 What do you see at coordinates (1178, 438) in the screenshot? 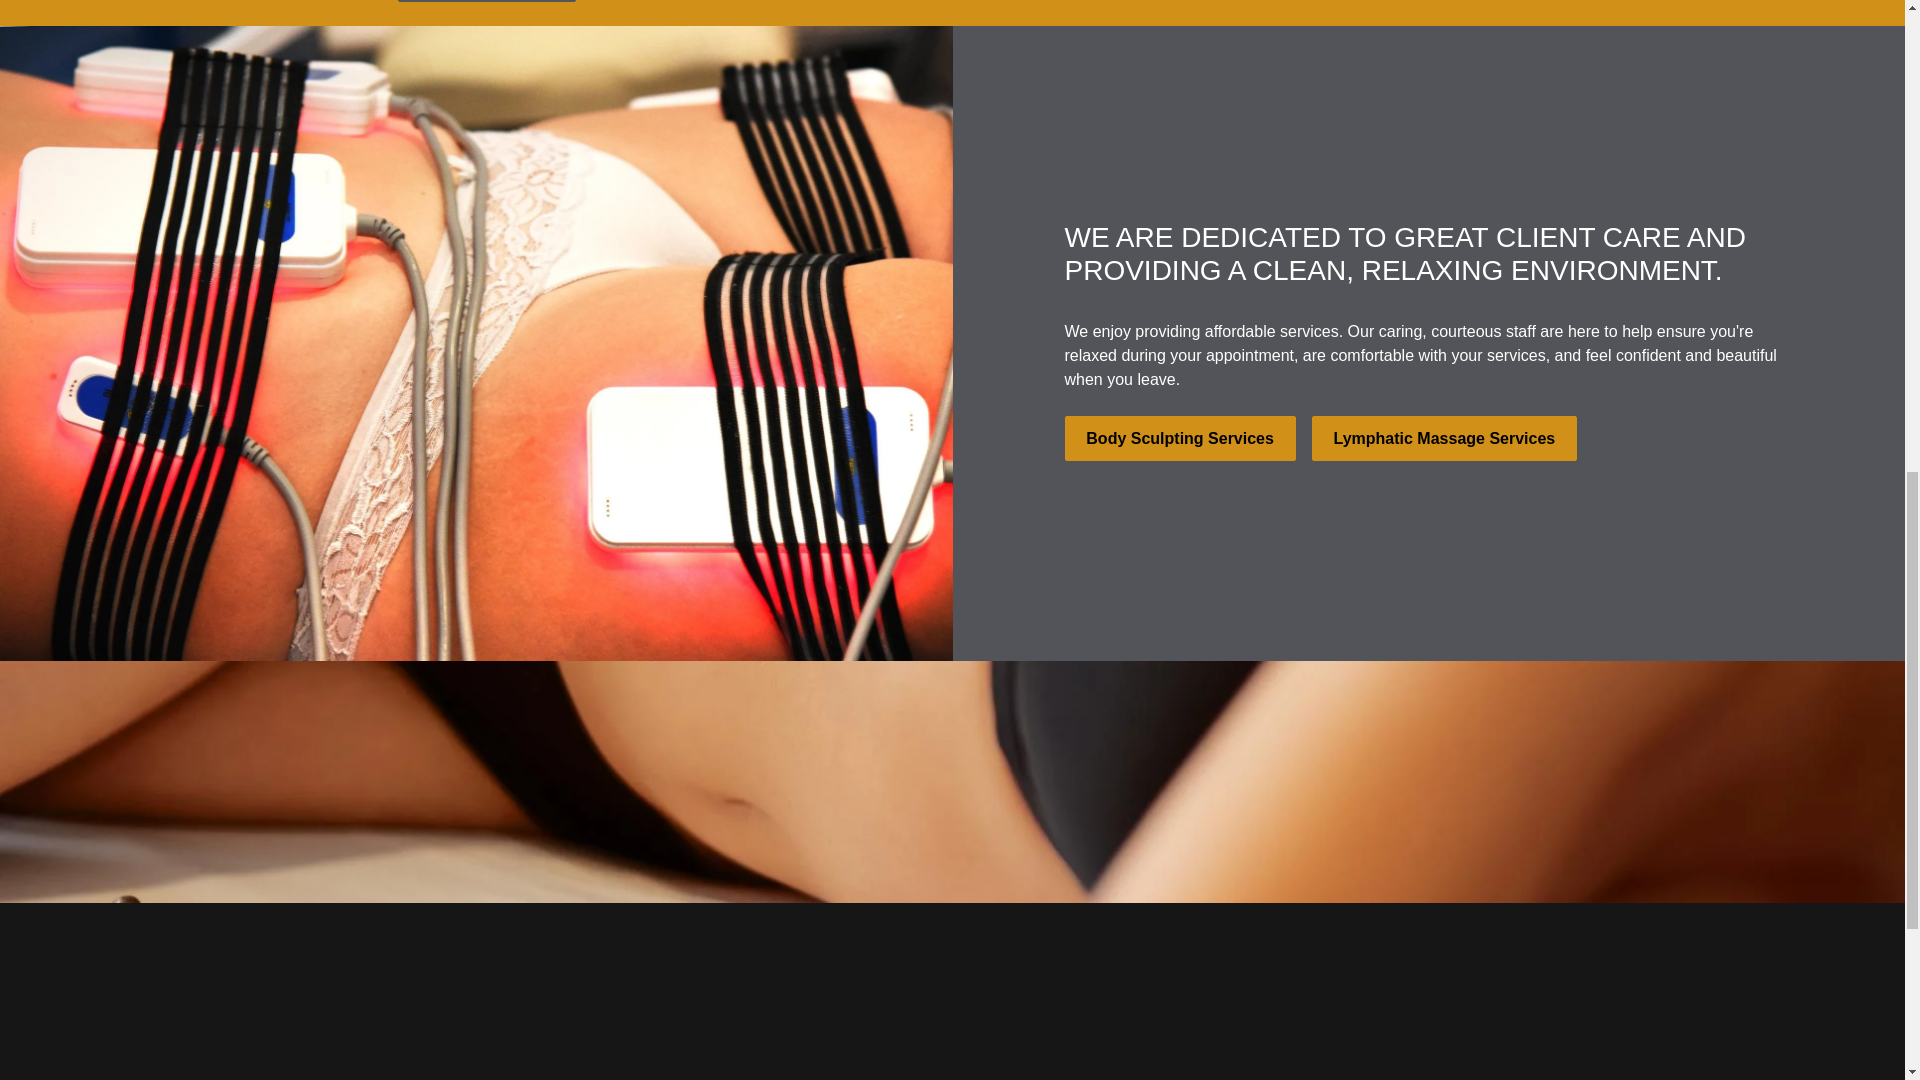
I see `Body Sculpting Services` at bounding box center [1178, 438].